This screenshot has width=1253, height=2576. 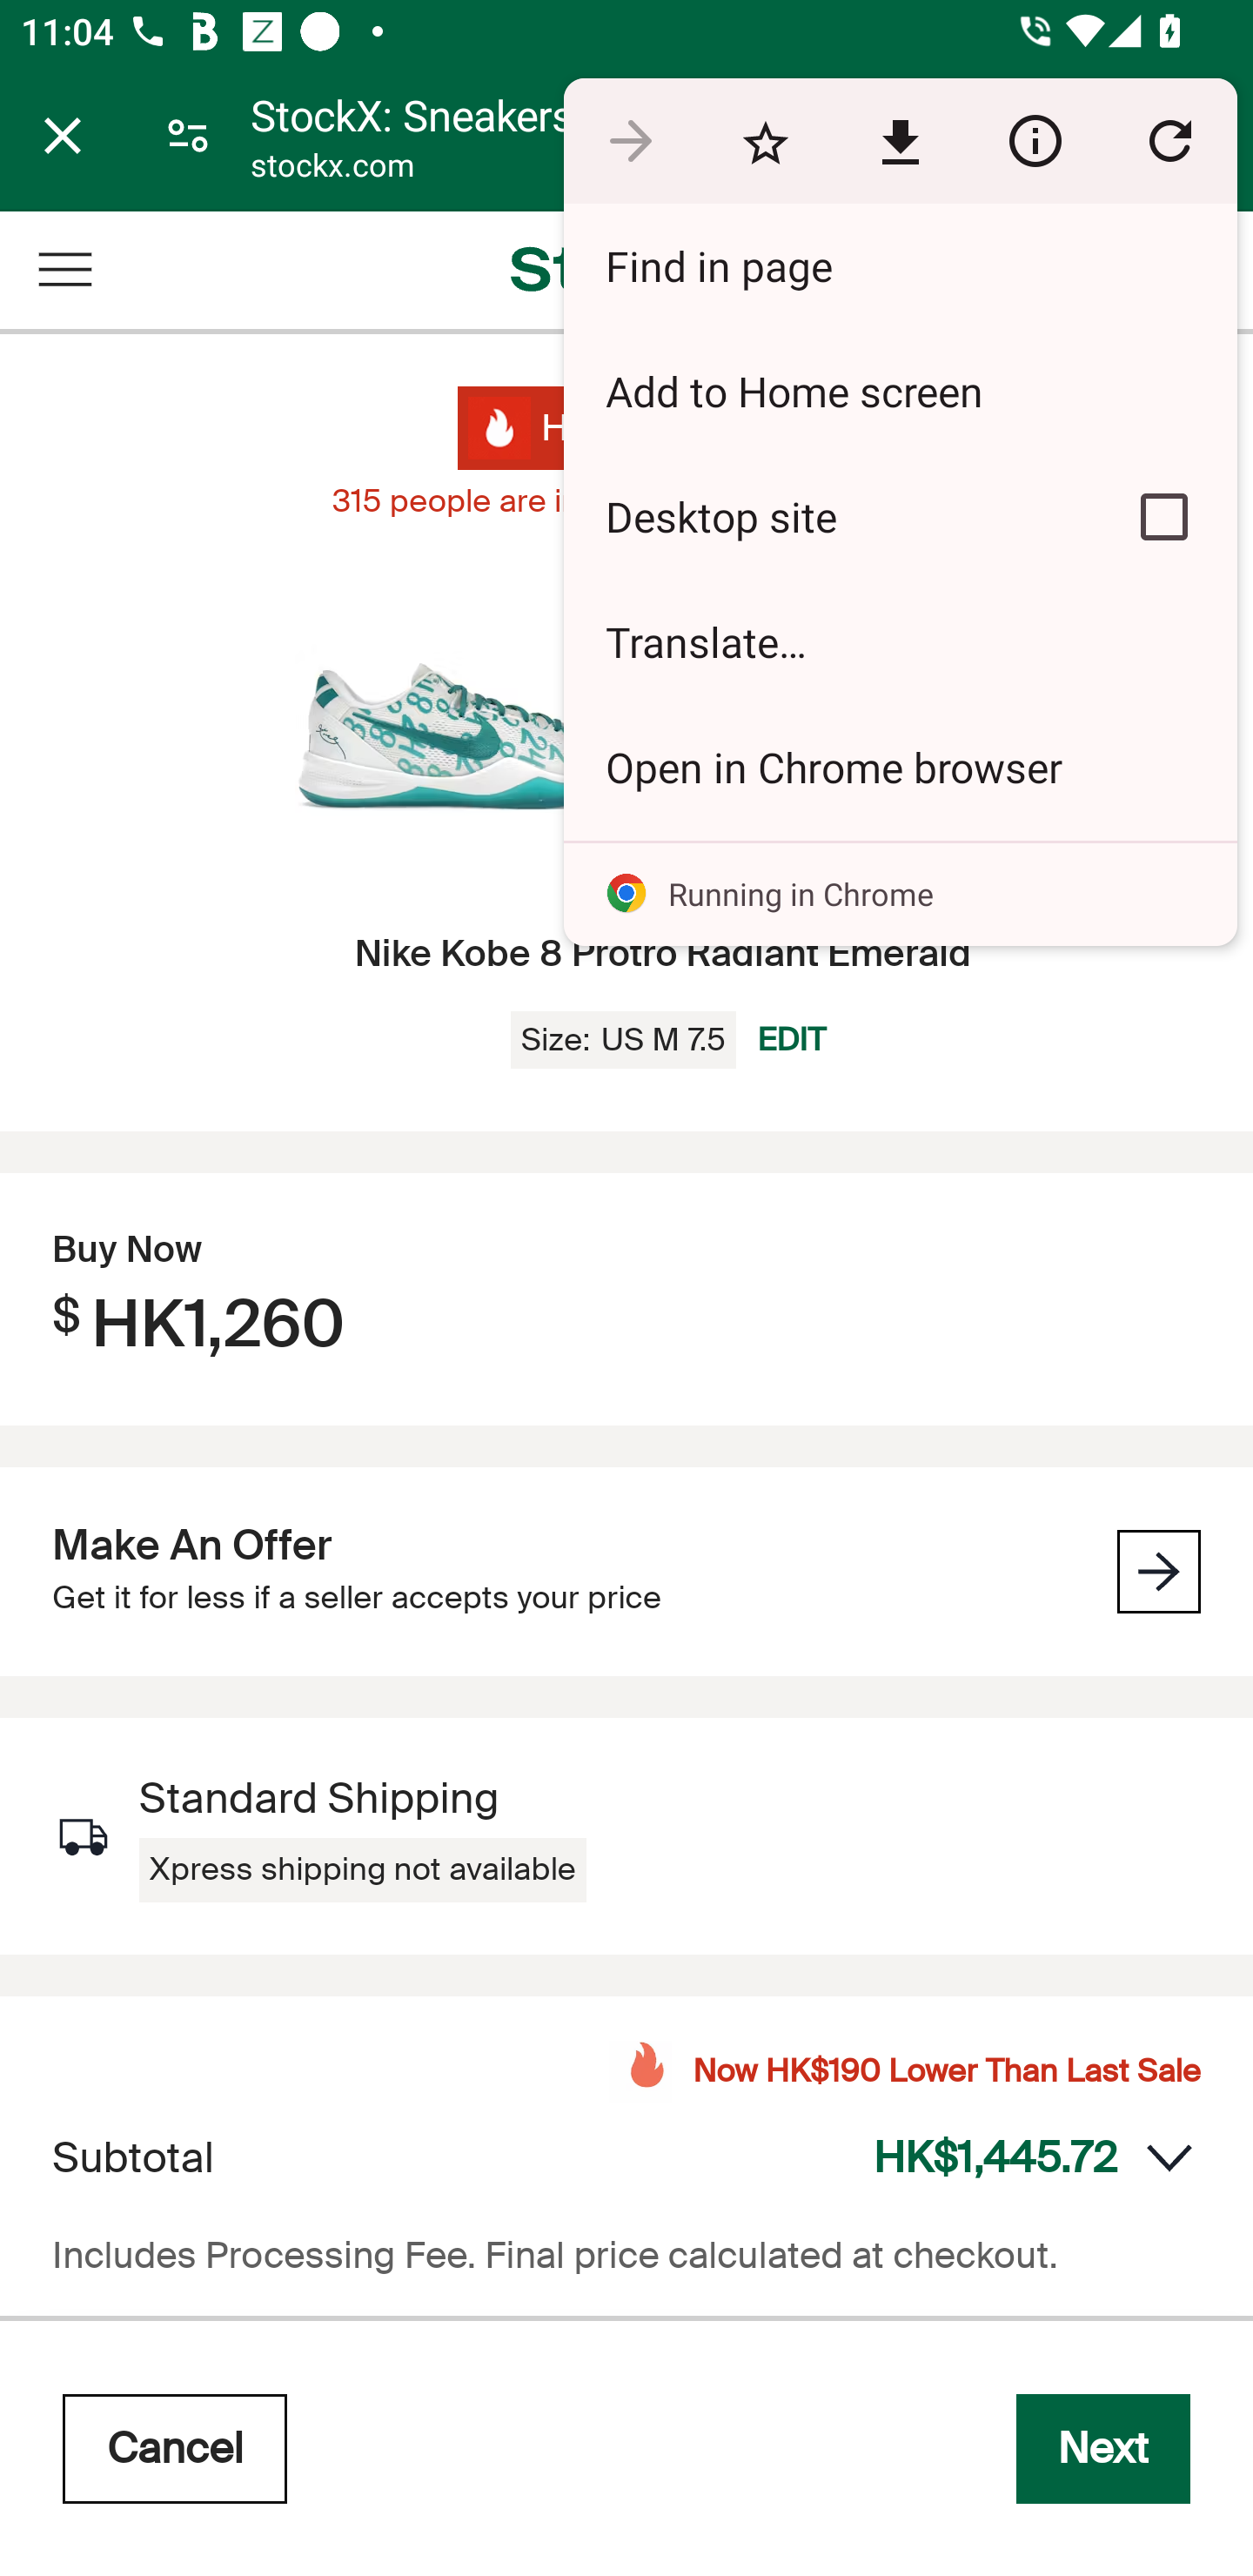 I want to click on View site information, so click(x=1035, y=139).